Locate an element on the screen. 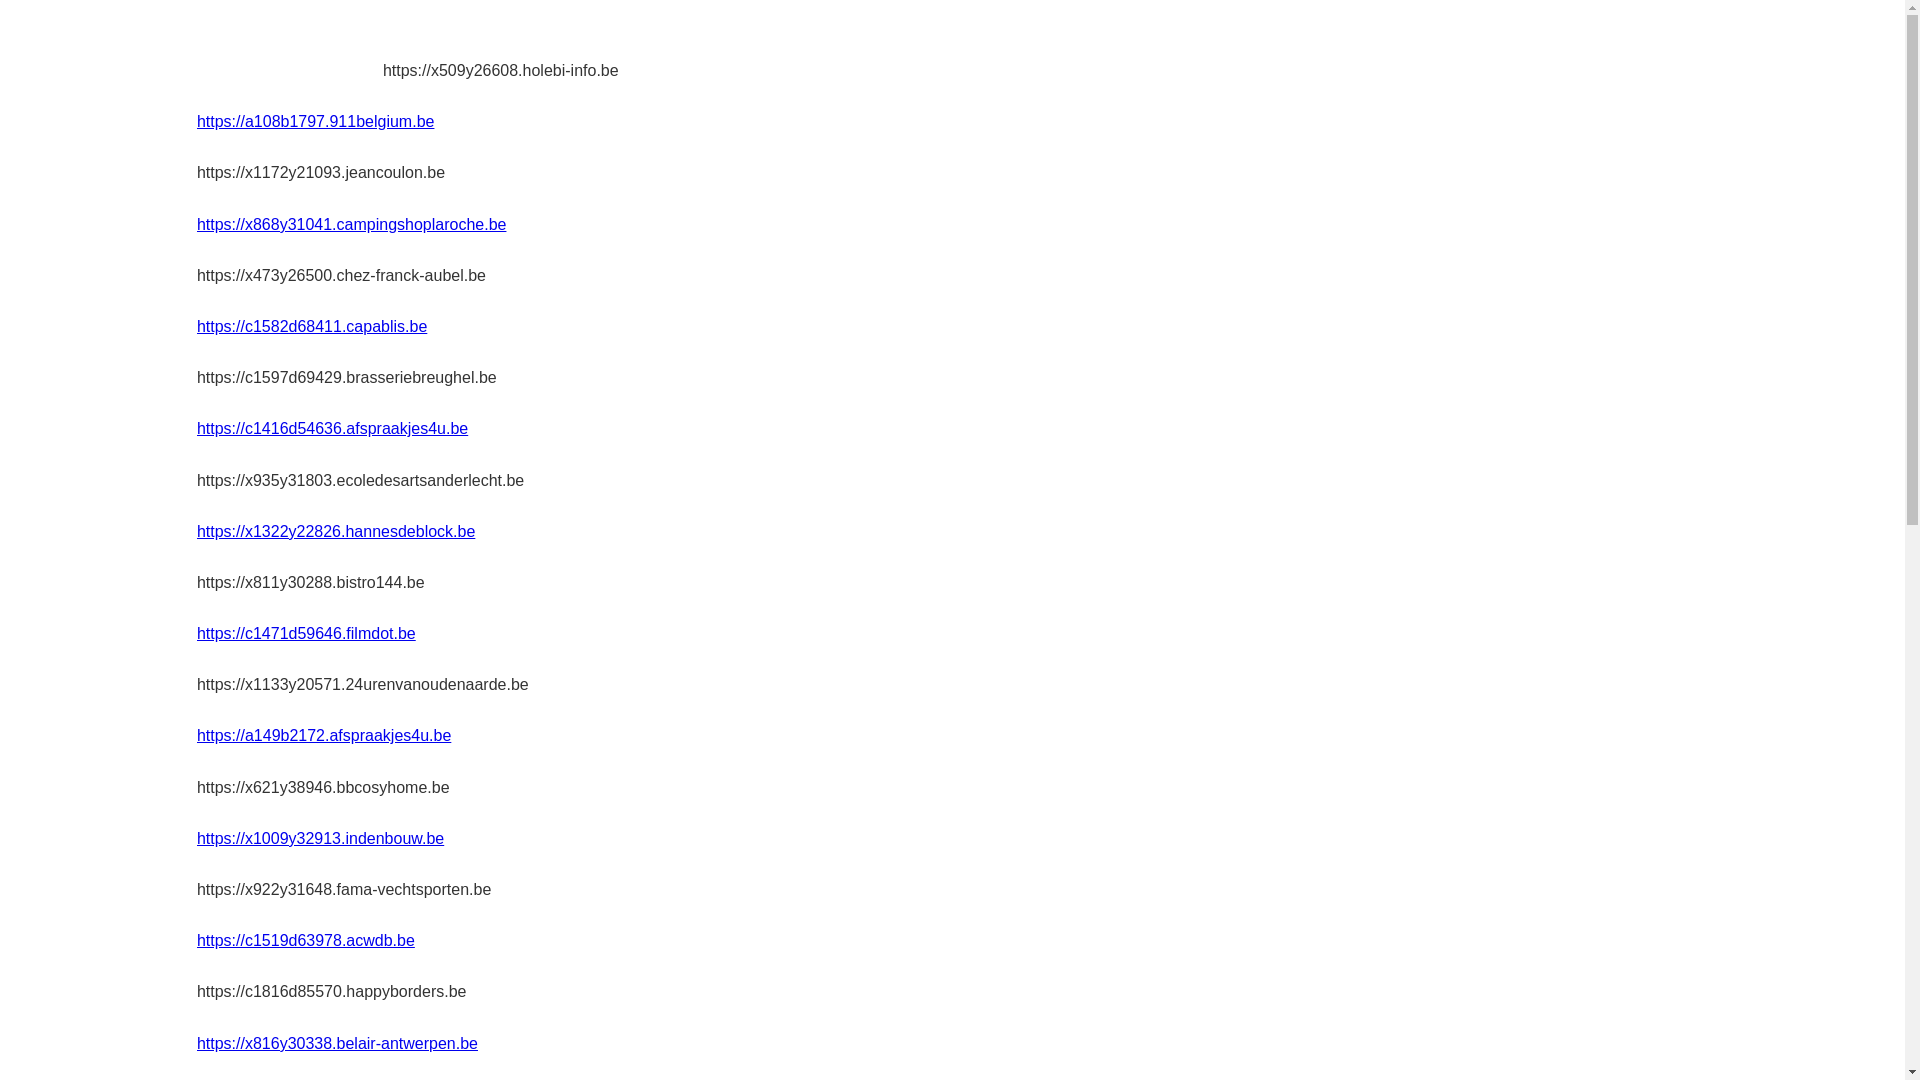 The width and height of the screenshot is (1920, 1080). https://x1009y32913.indenbouw.be is located at coordinates (320, 838).